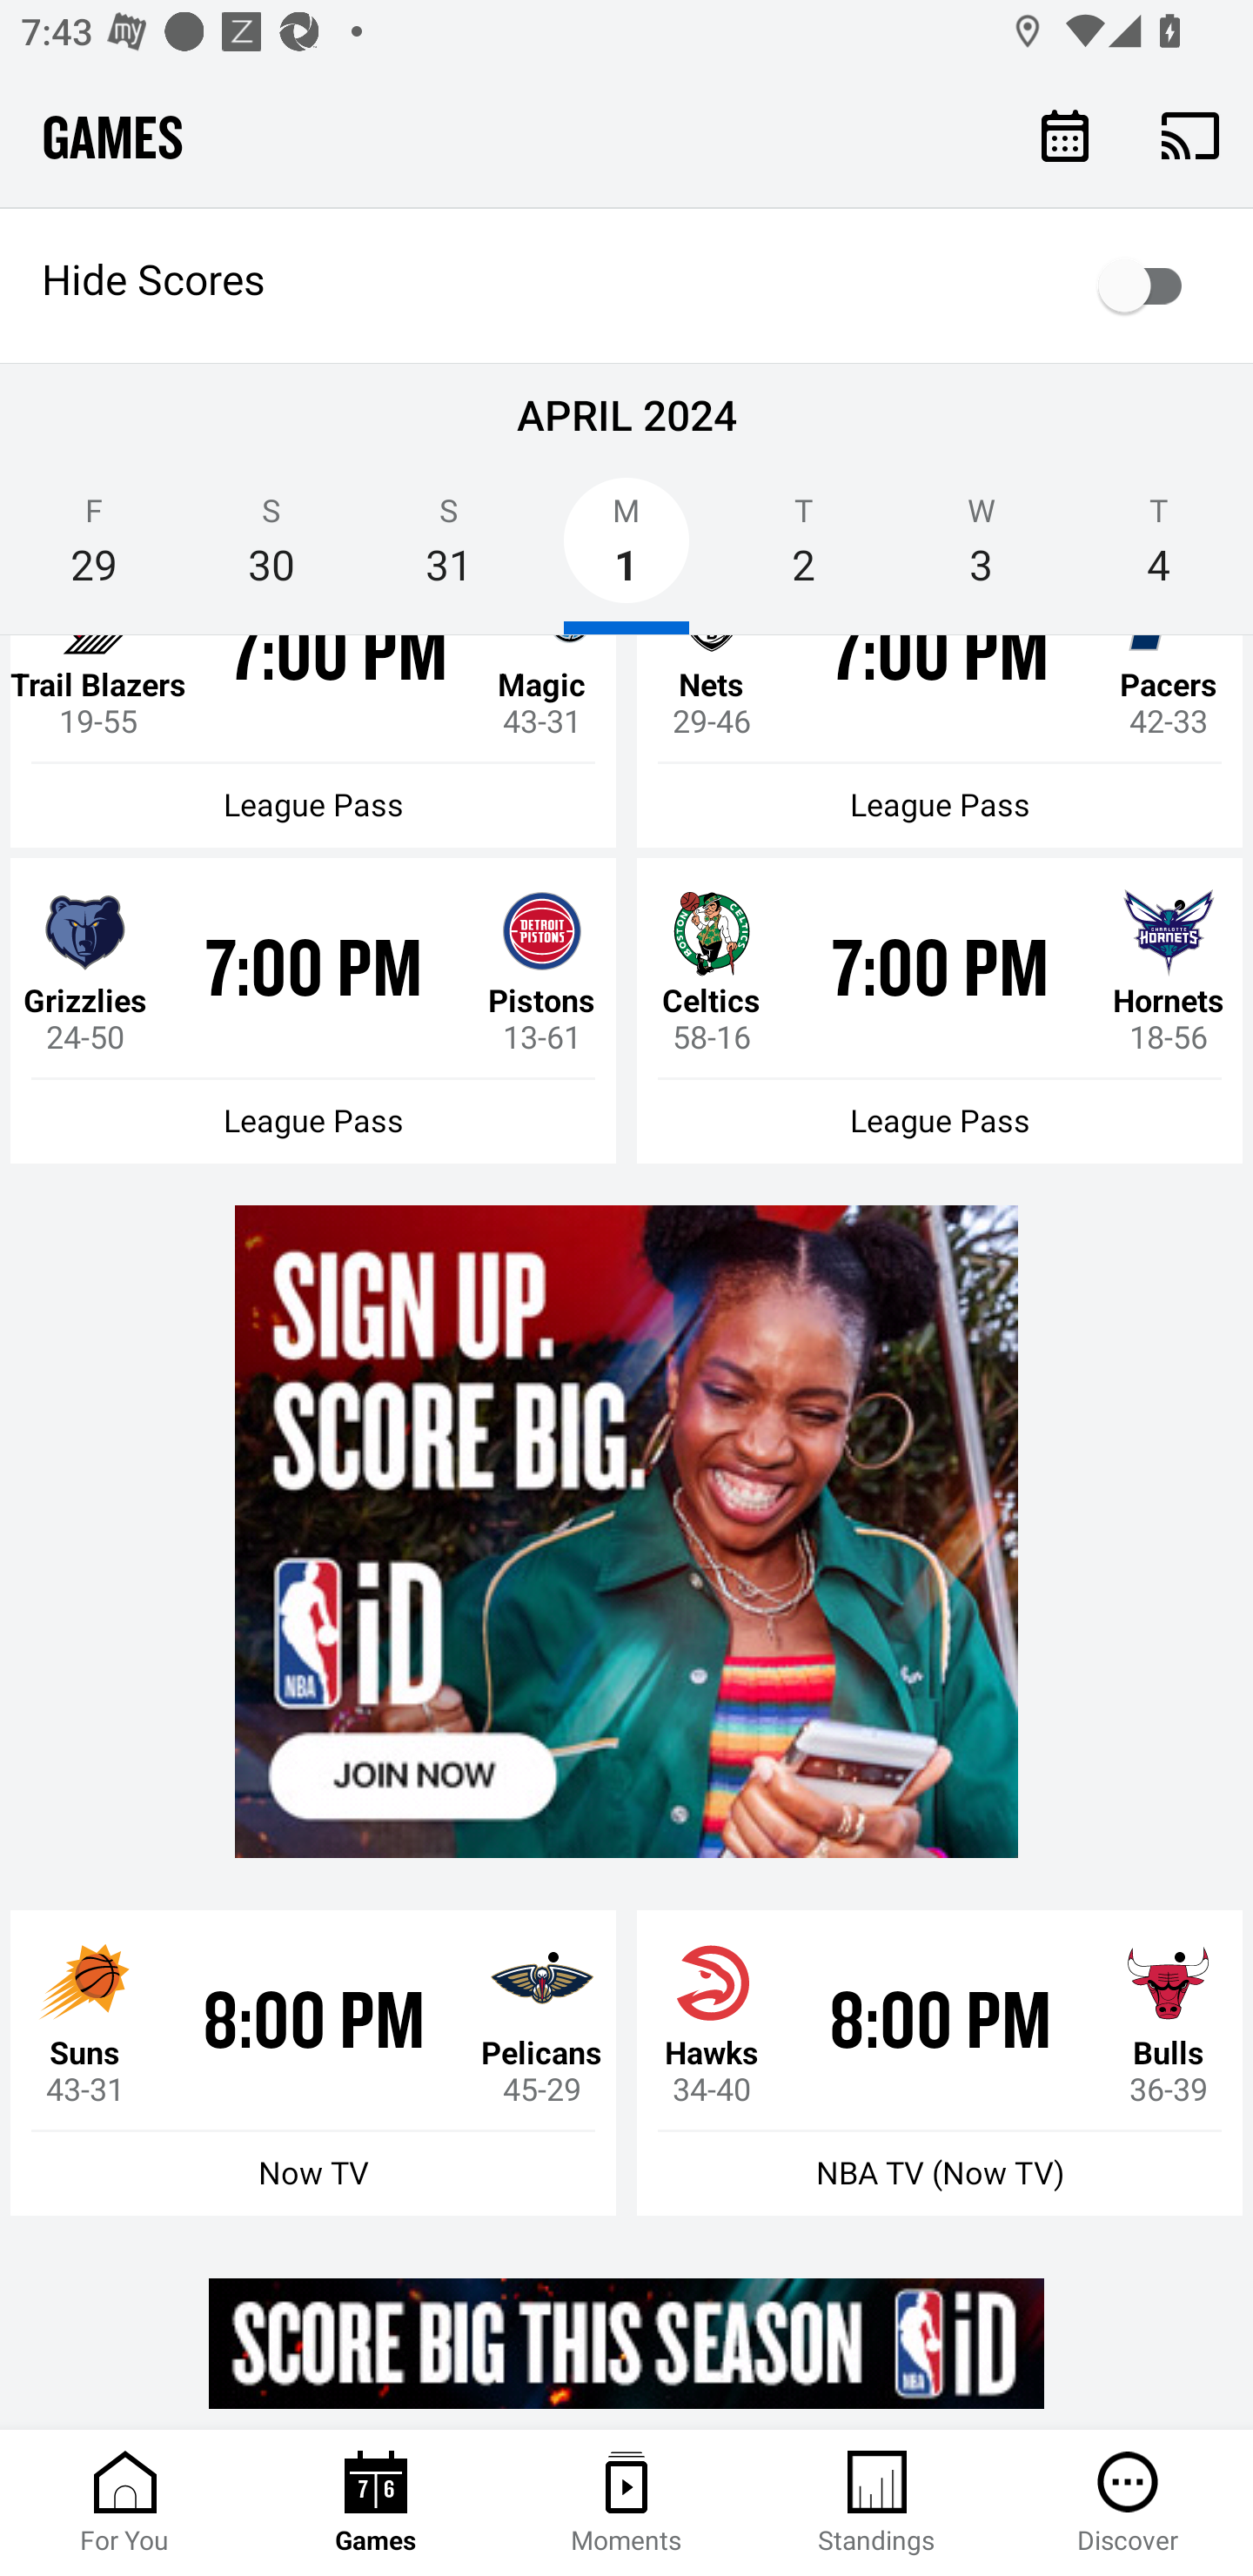 This screenshot has height=2576, width=1253. I want to click on Moments, so click(626, 2503).